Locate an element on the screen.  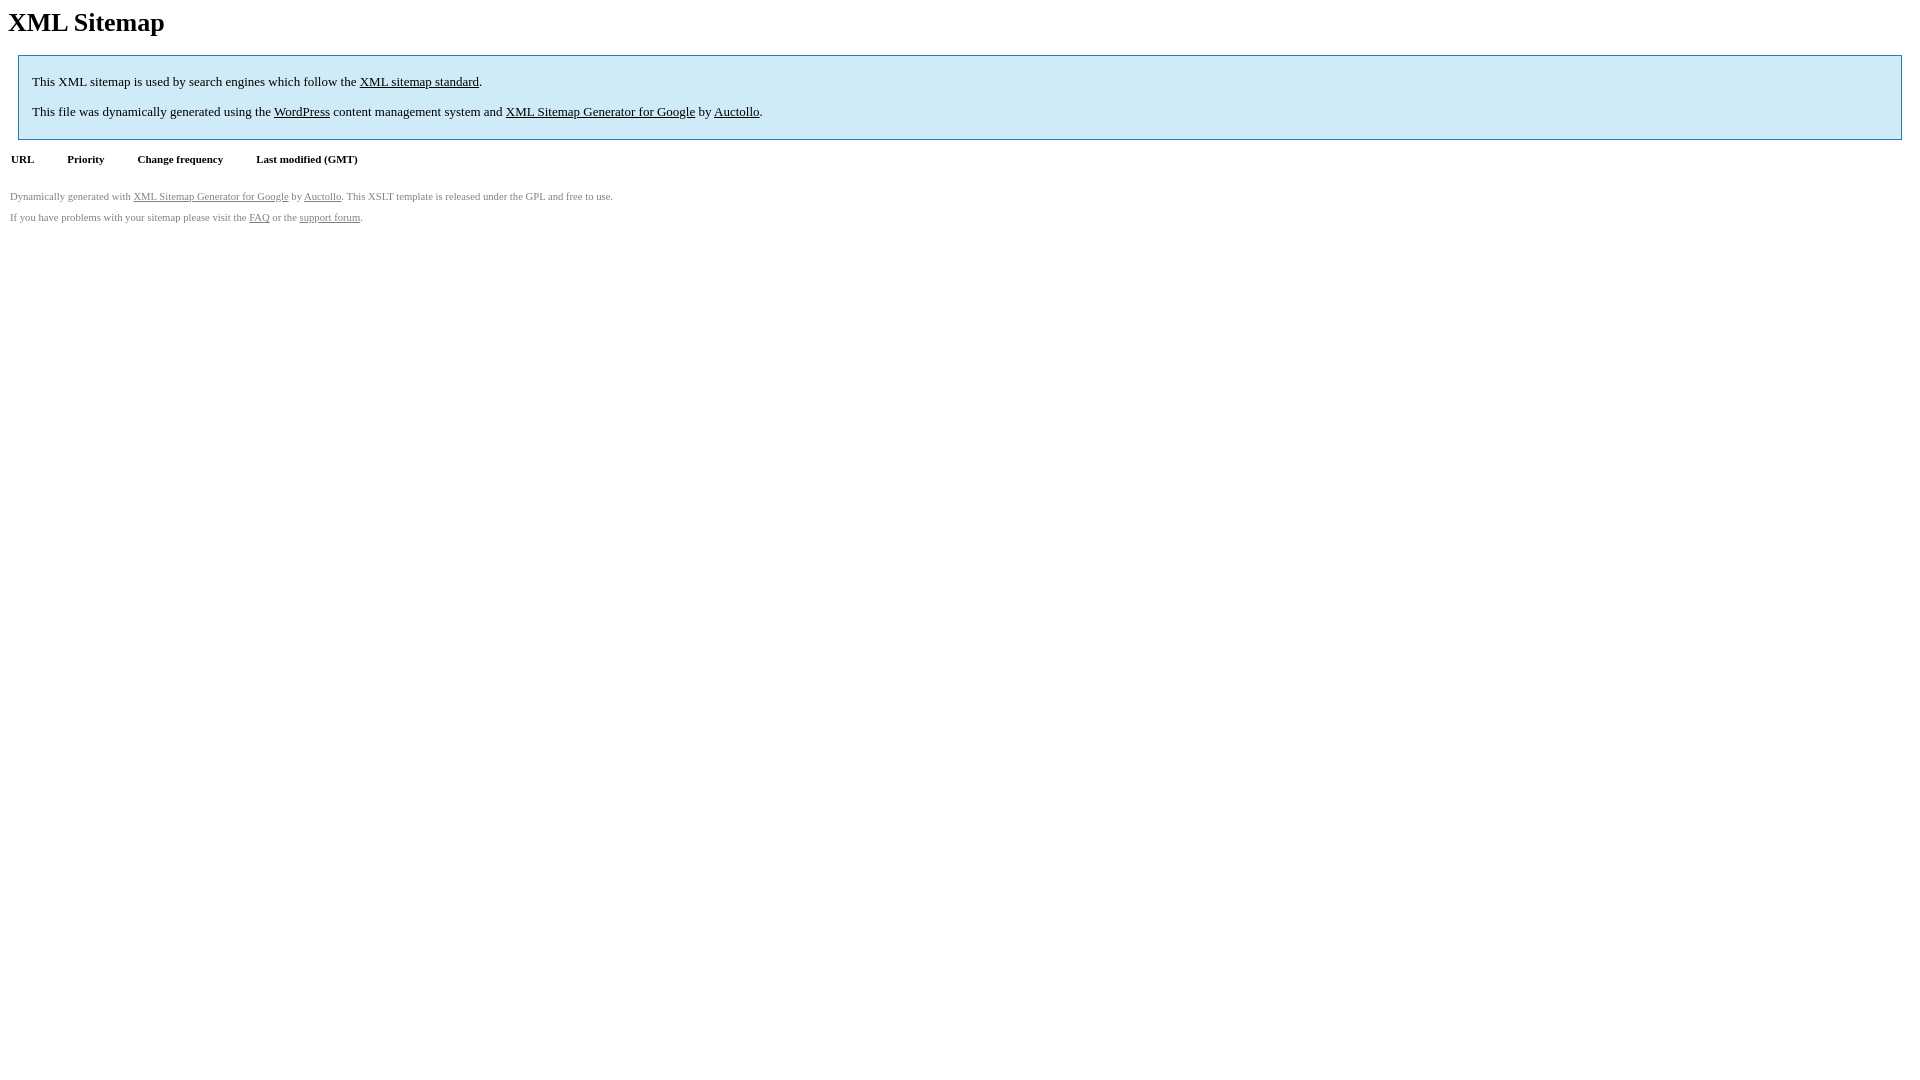
XML sitemap standard is located at coordinates (420, 82).